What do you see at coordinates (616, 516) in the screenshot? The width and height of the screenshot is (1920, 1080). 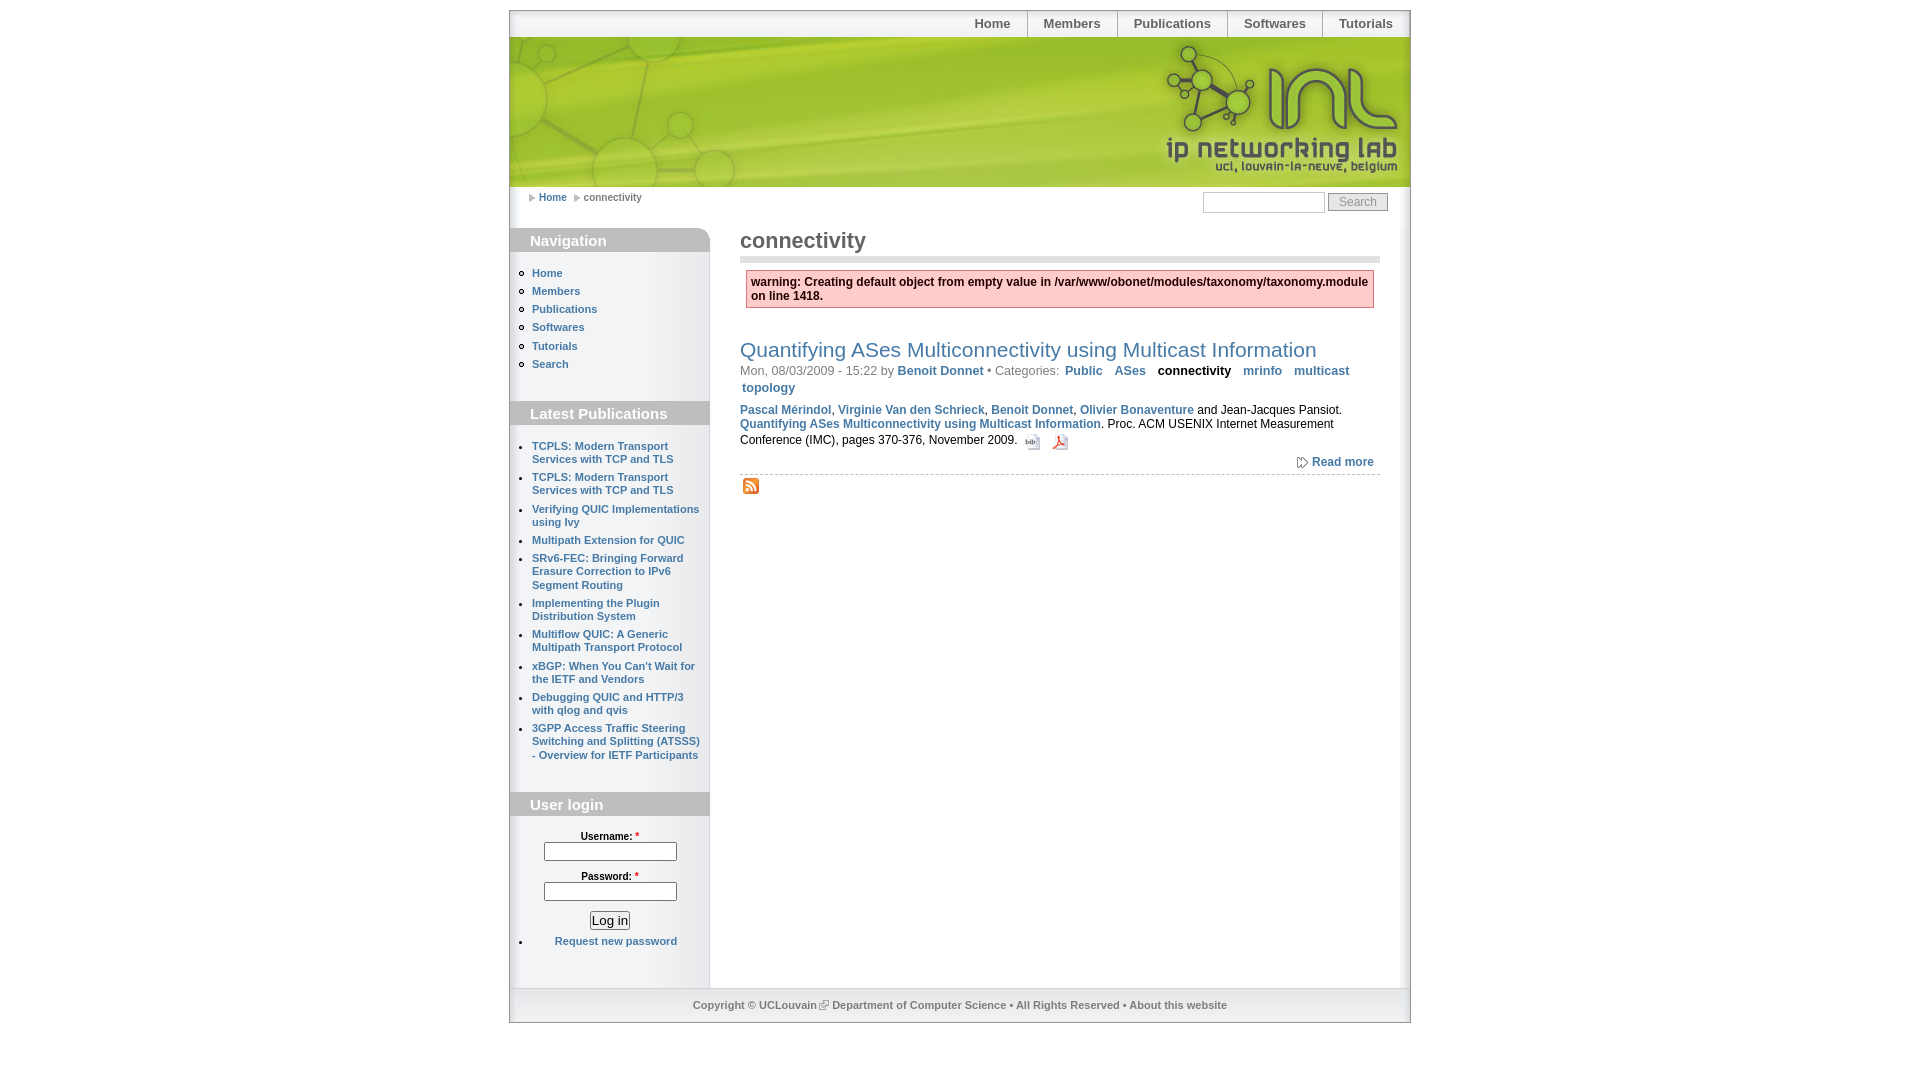 I see `Verifying QUIC Implementations using Ivy` at bounding box center [616, 516].